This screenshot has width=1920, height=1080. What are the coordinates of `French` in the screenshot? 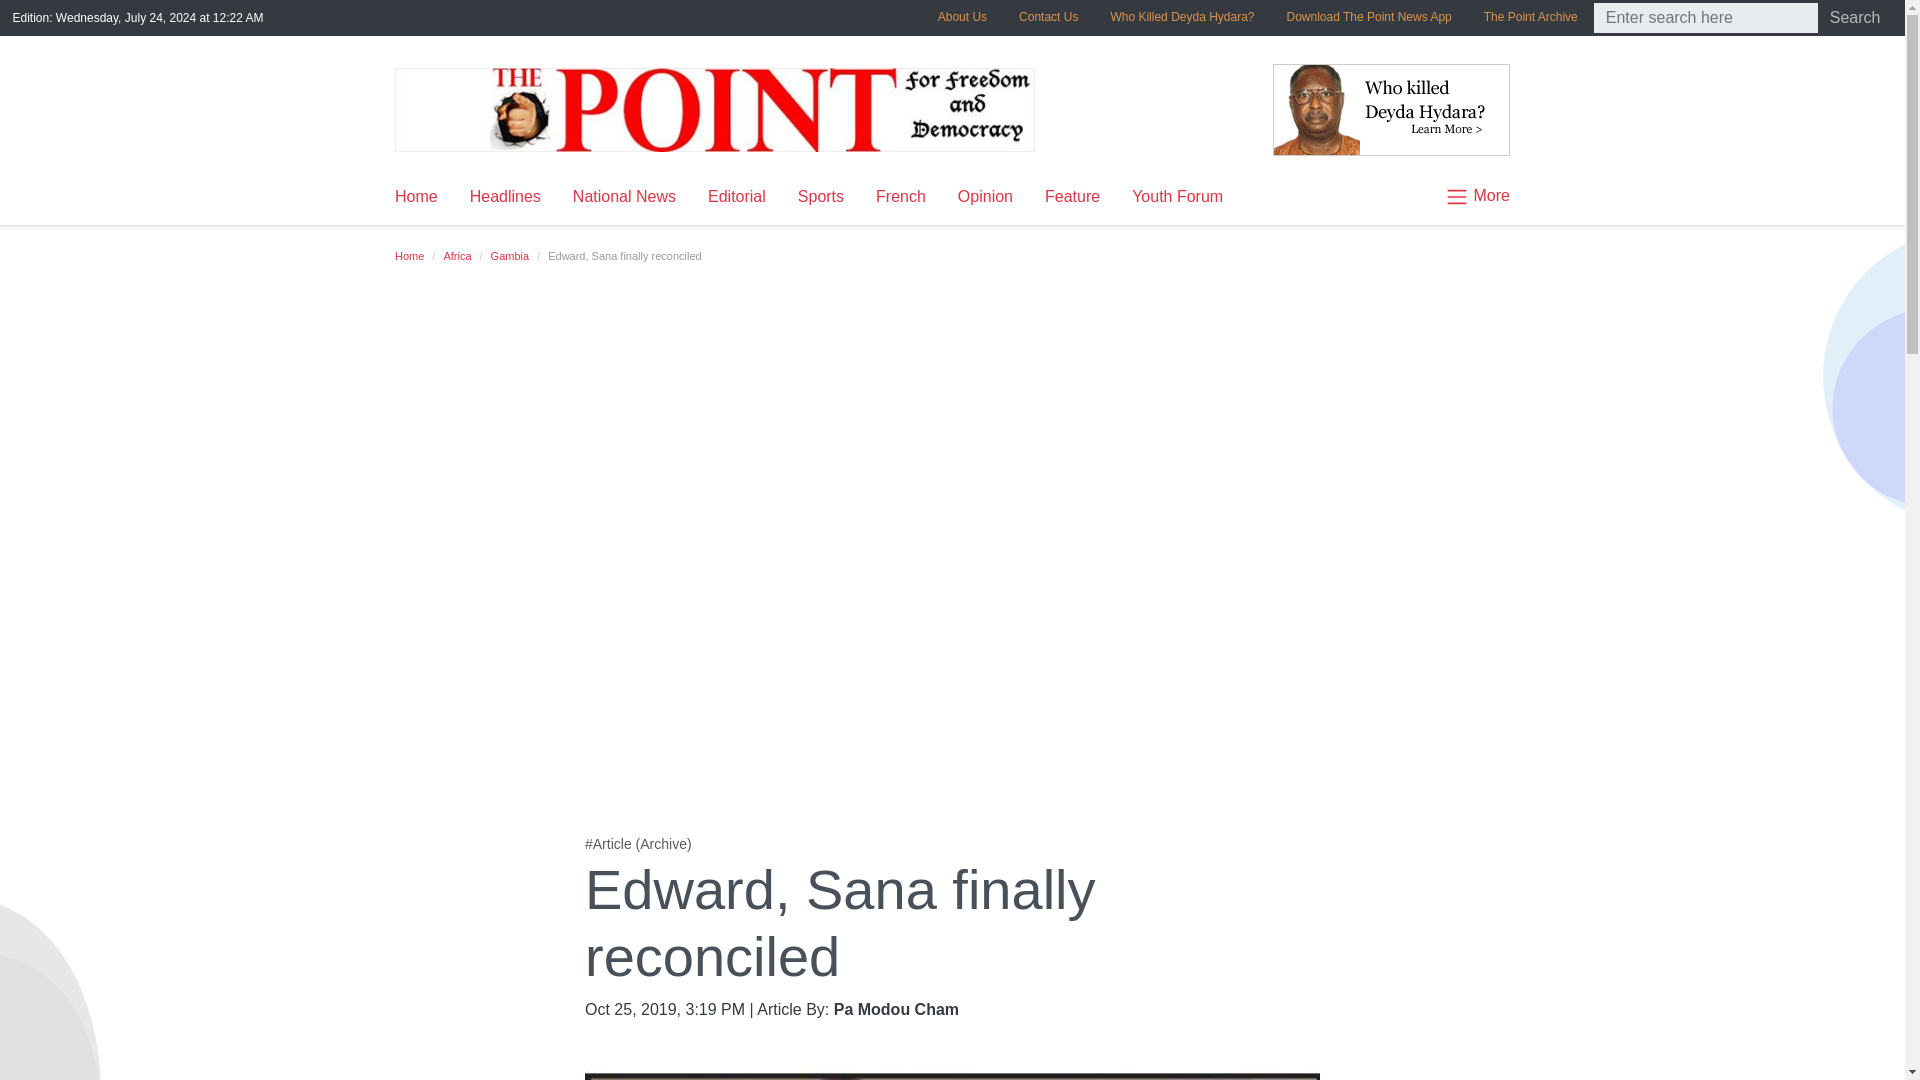 It's located at (901, 197).